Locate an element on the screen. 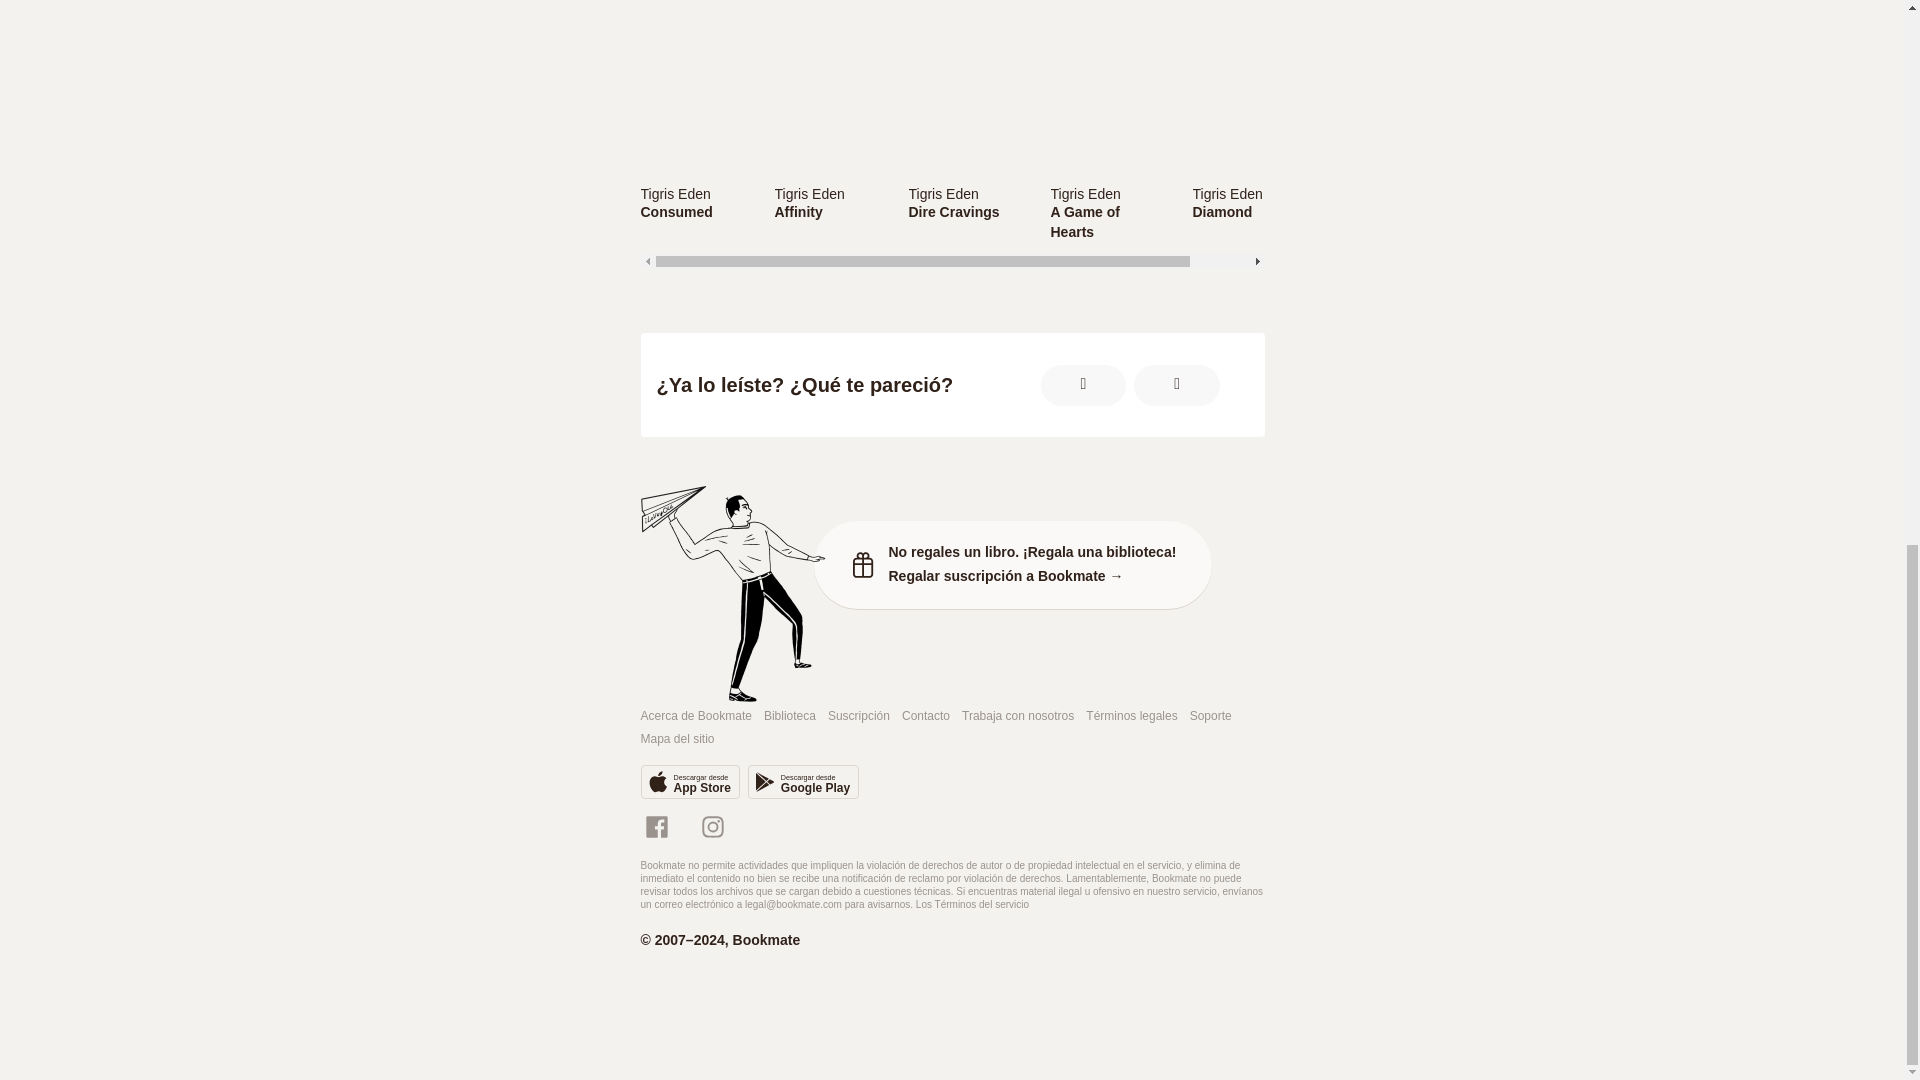 This screenshot has height=1080, width=1920. Tigris Eden is located at coordinates (828, 212).